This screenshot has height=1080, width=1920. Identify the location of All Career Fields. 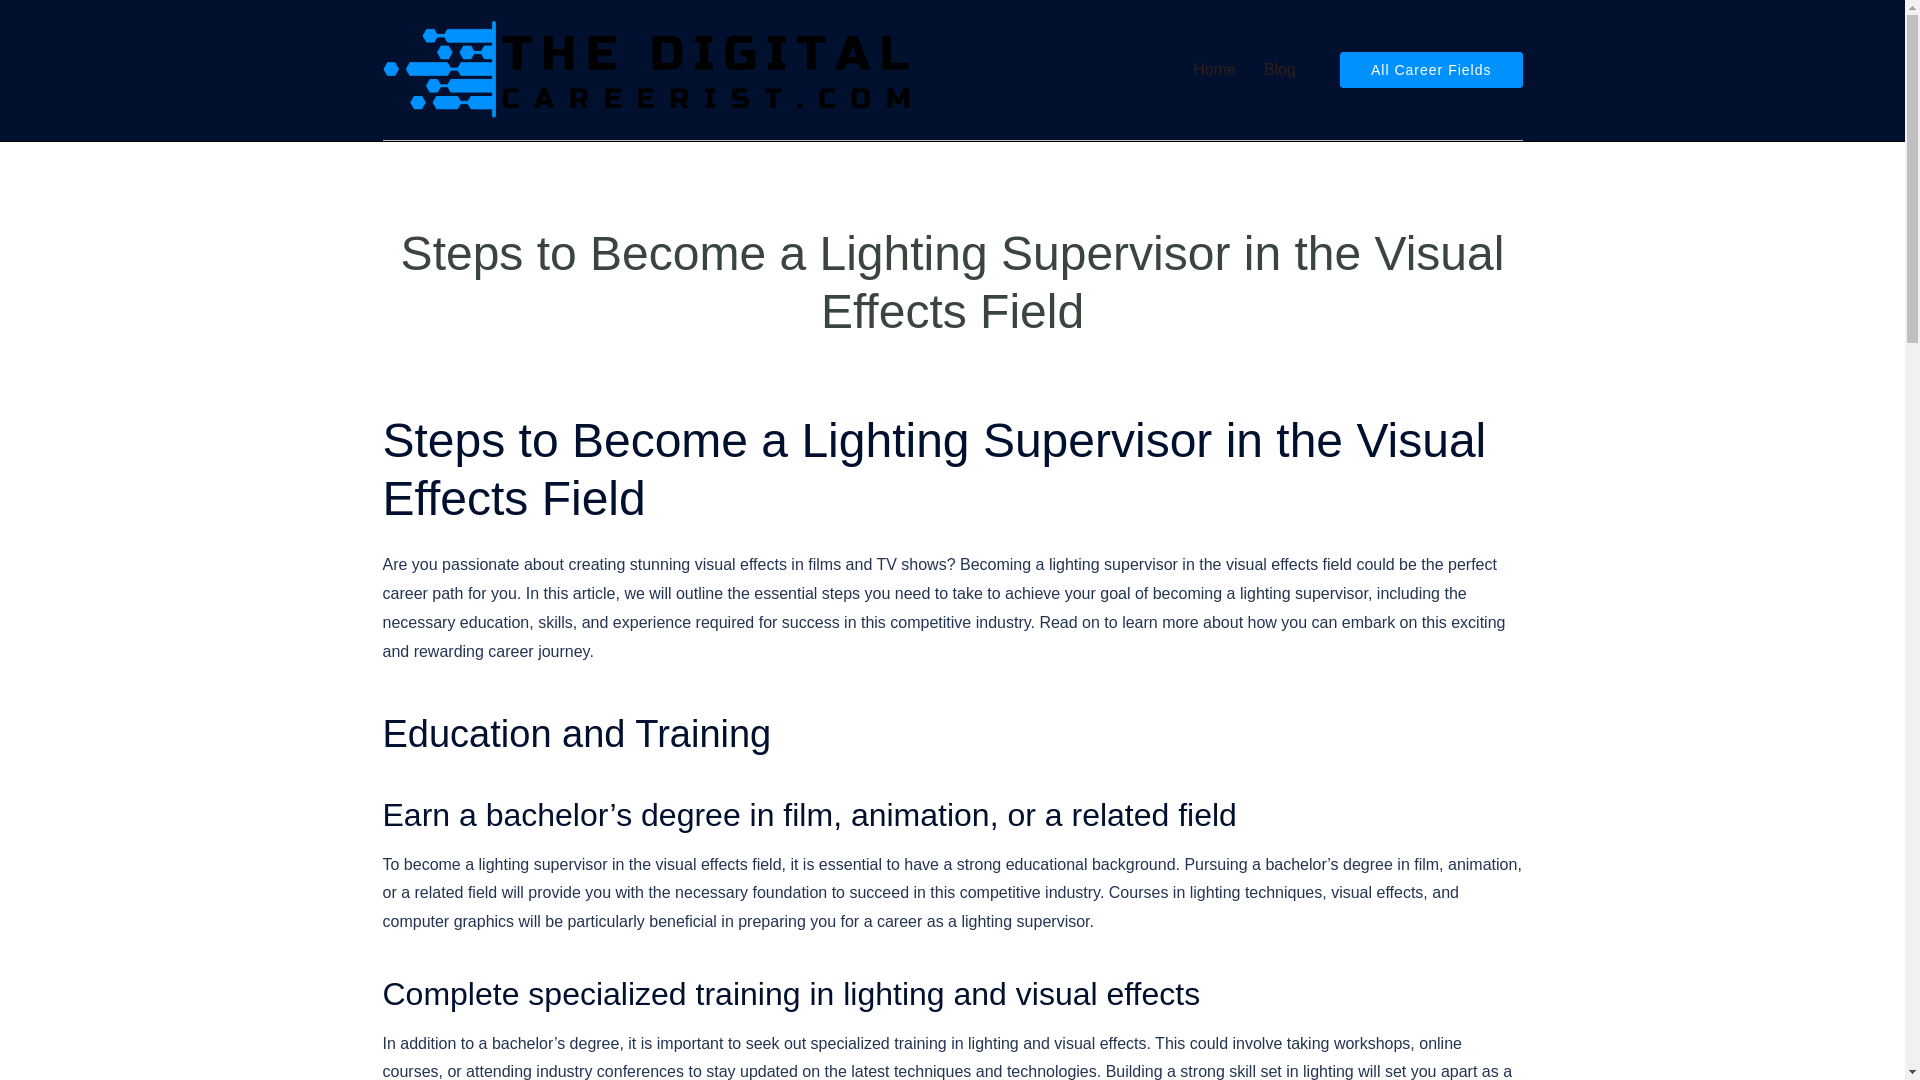
(1431, 69).